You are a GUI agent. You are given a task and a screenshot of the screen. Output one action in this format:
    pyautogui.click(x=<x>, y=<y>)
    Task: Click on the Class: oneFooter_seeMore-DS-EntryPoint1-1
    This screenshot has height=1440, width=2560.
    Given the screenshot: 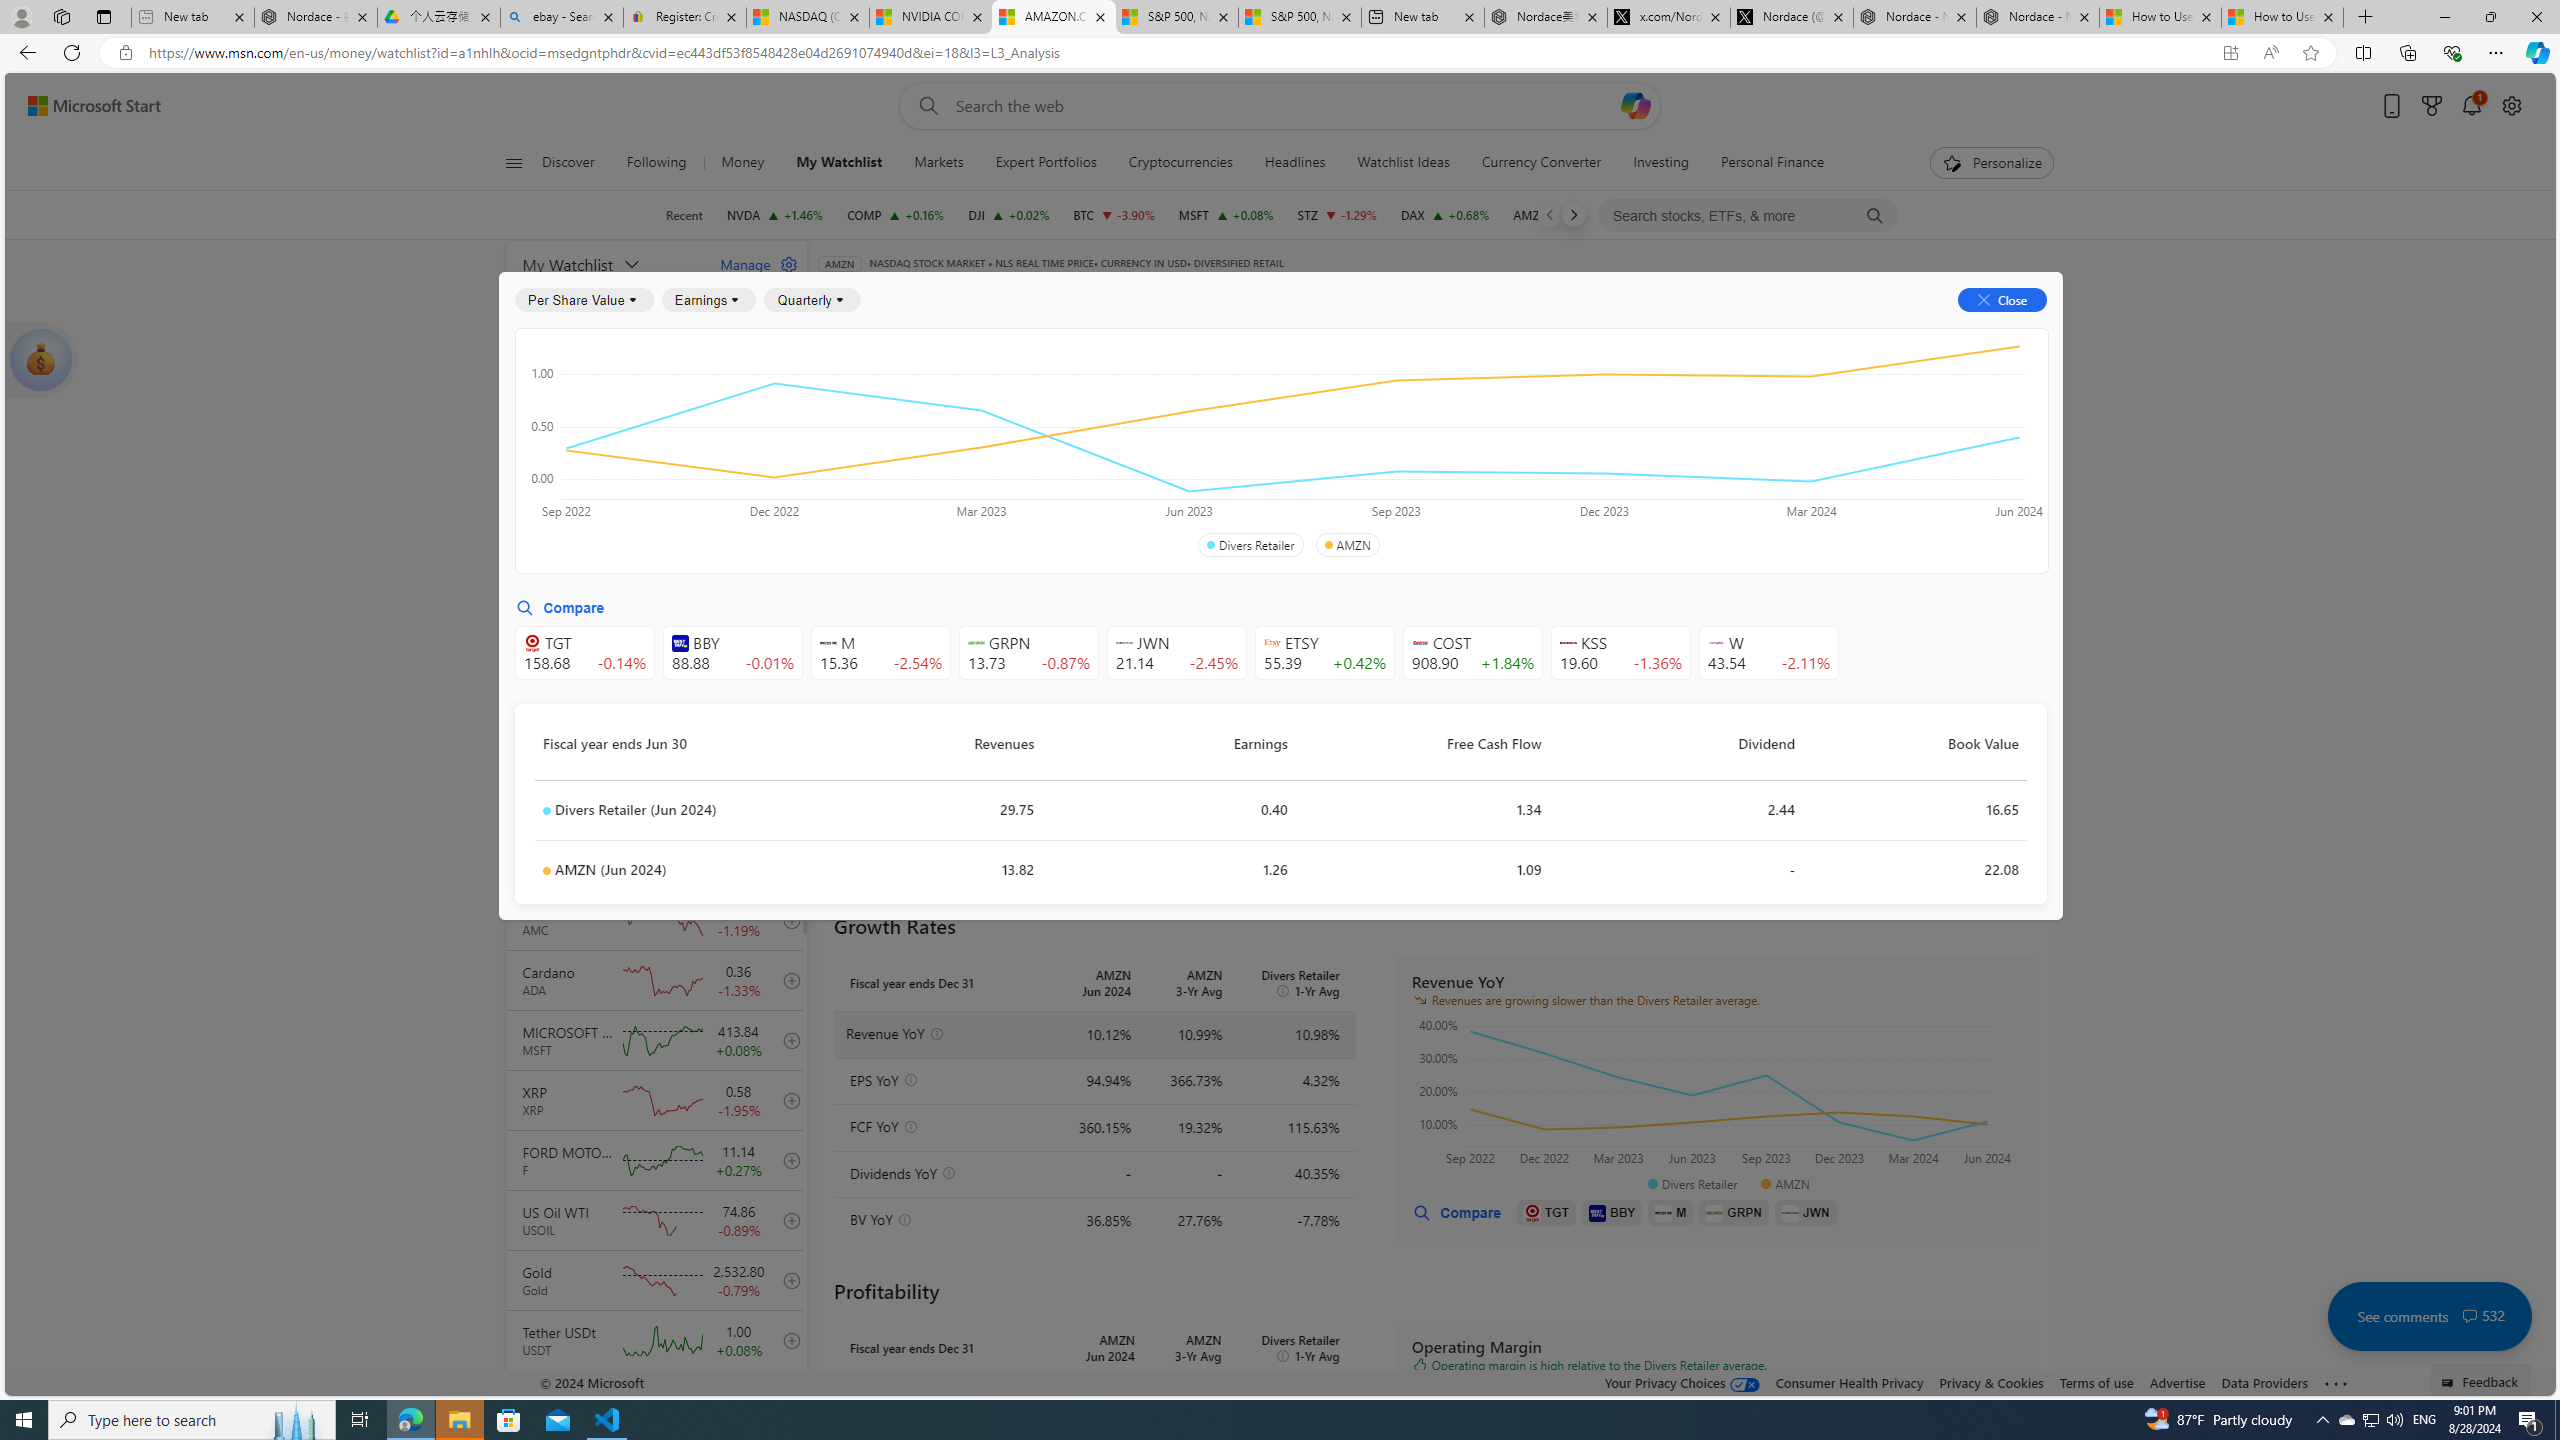 What is the action you would take?
    pyautogui.click(x=2336, y=1382)
    